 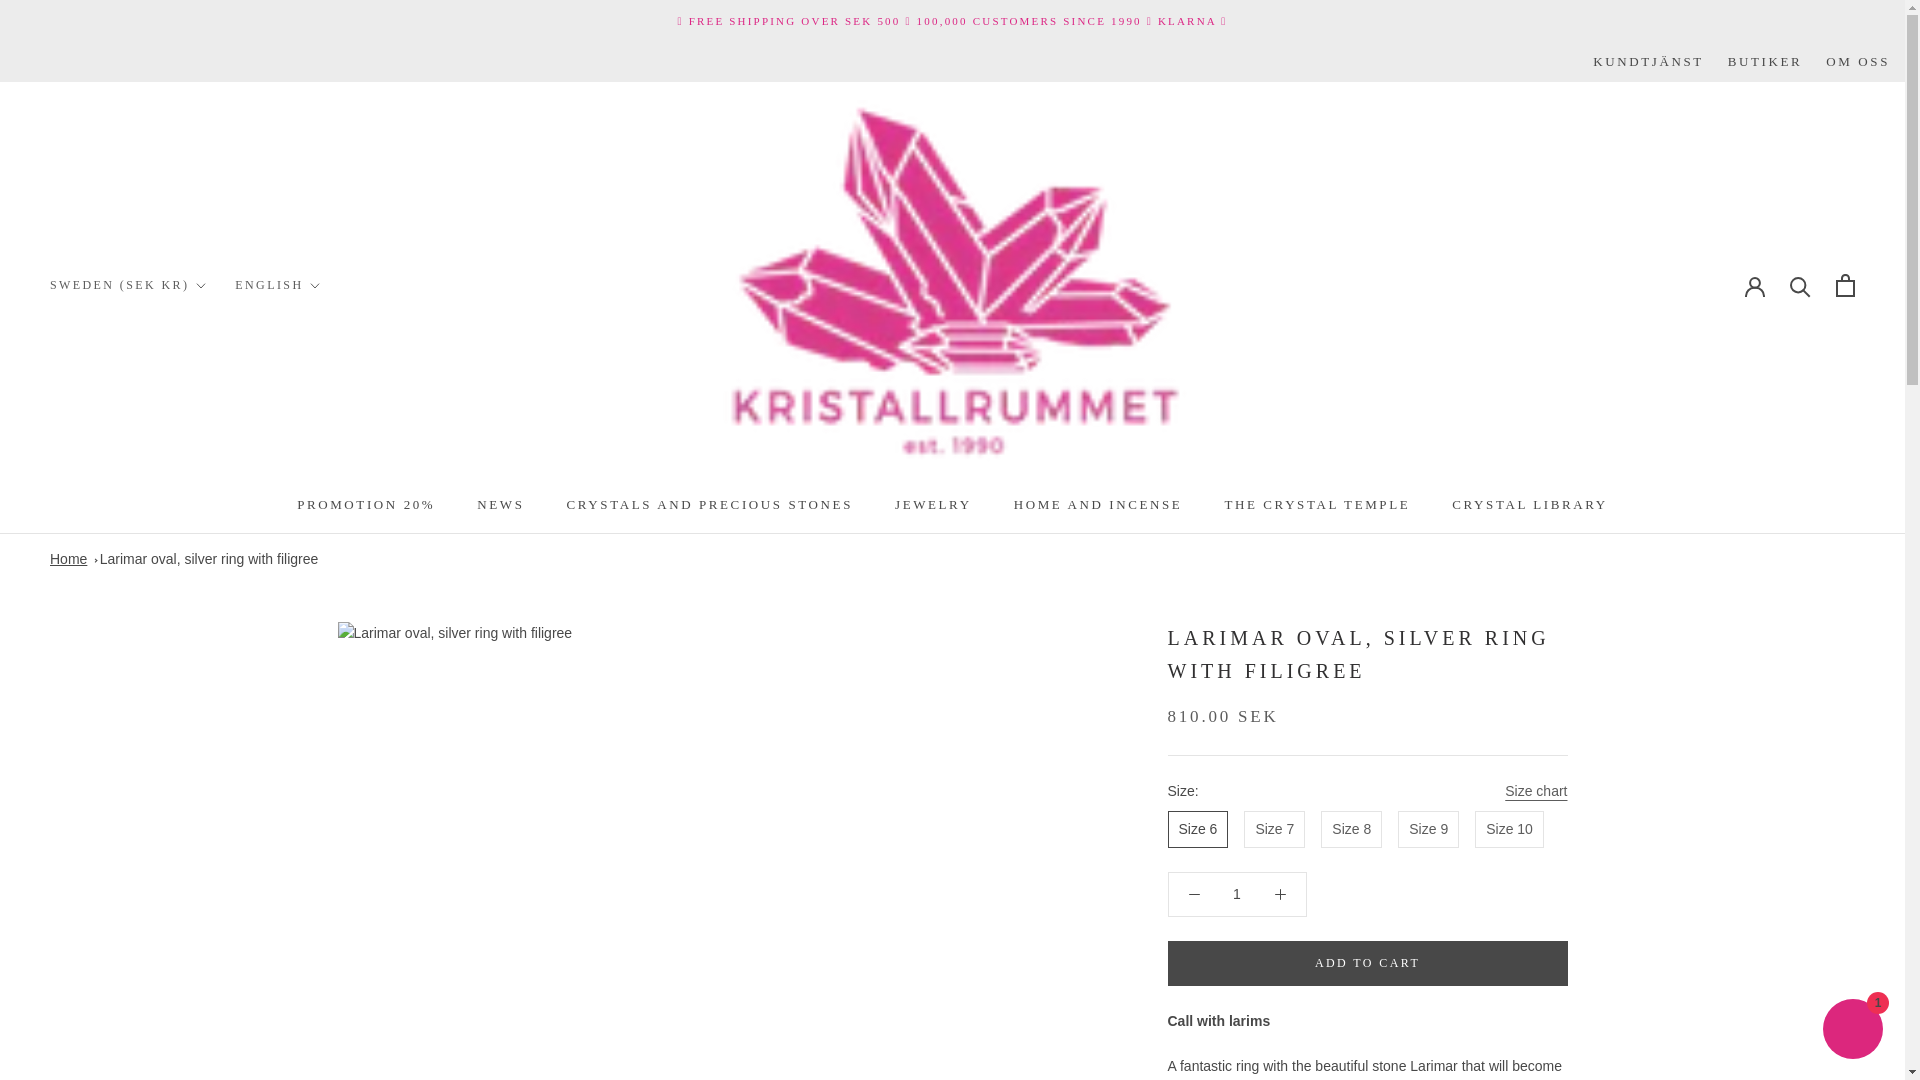 I want to click on 1, so click(x=1237, y=893).